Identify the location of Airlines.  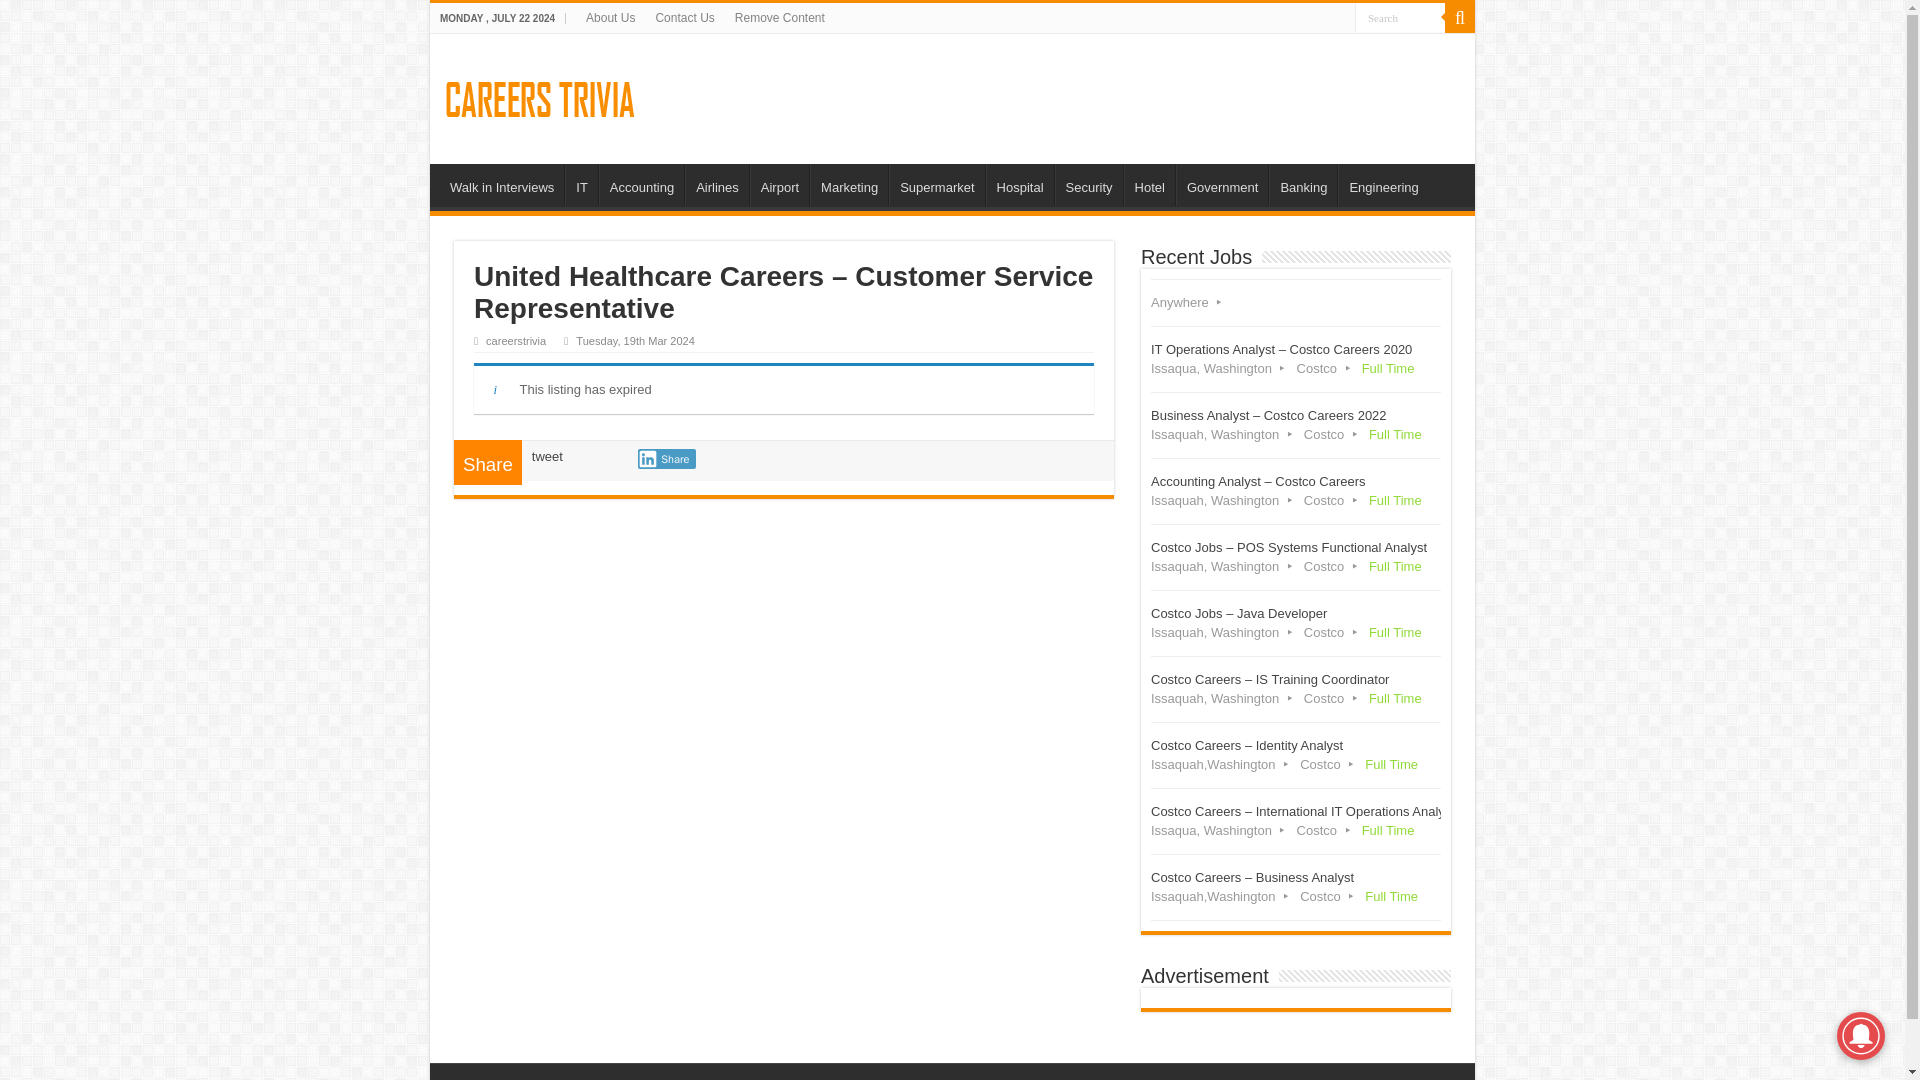
(716, 185).